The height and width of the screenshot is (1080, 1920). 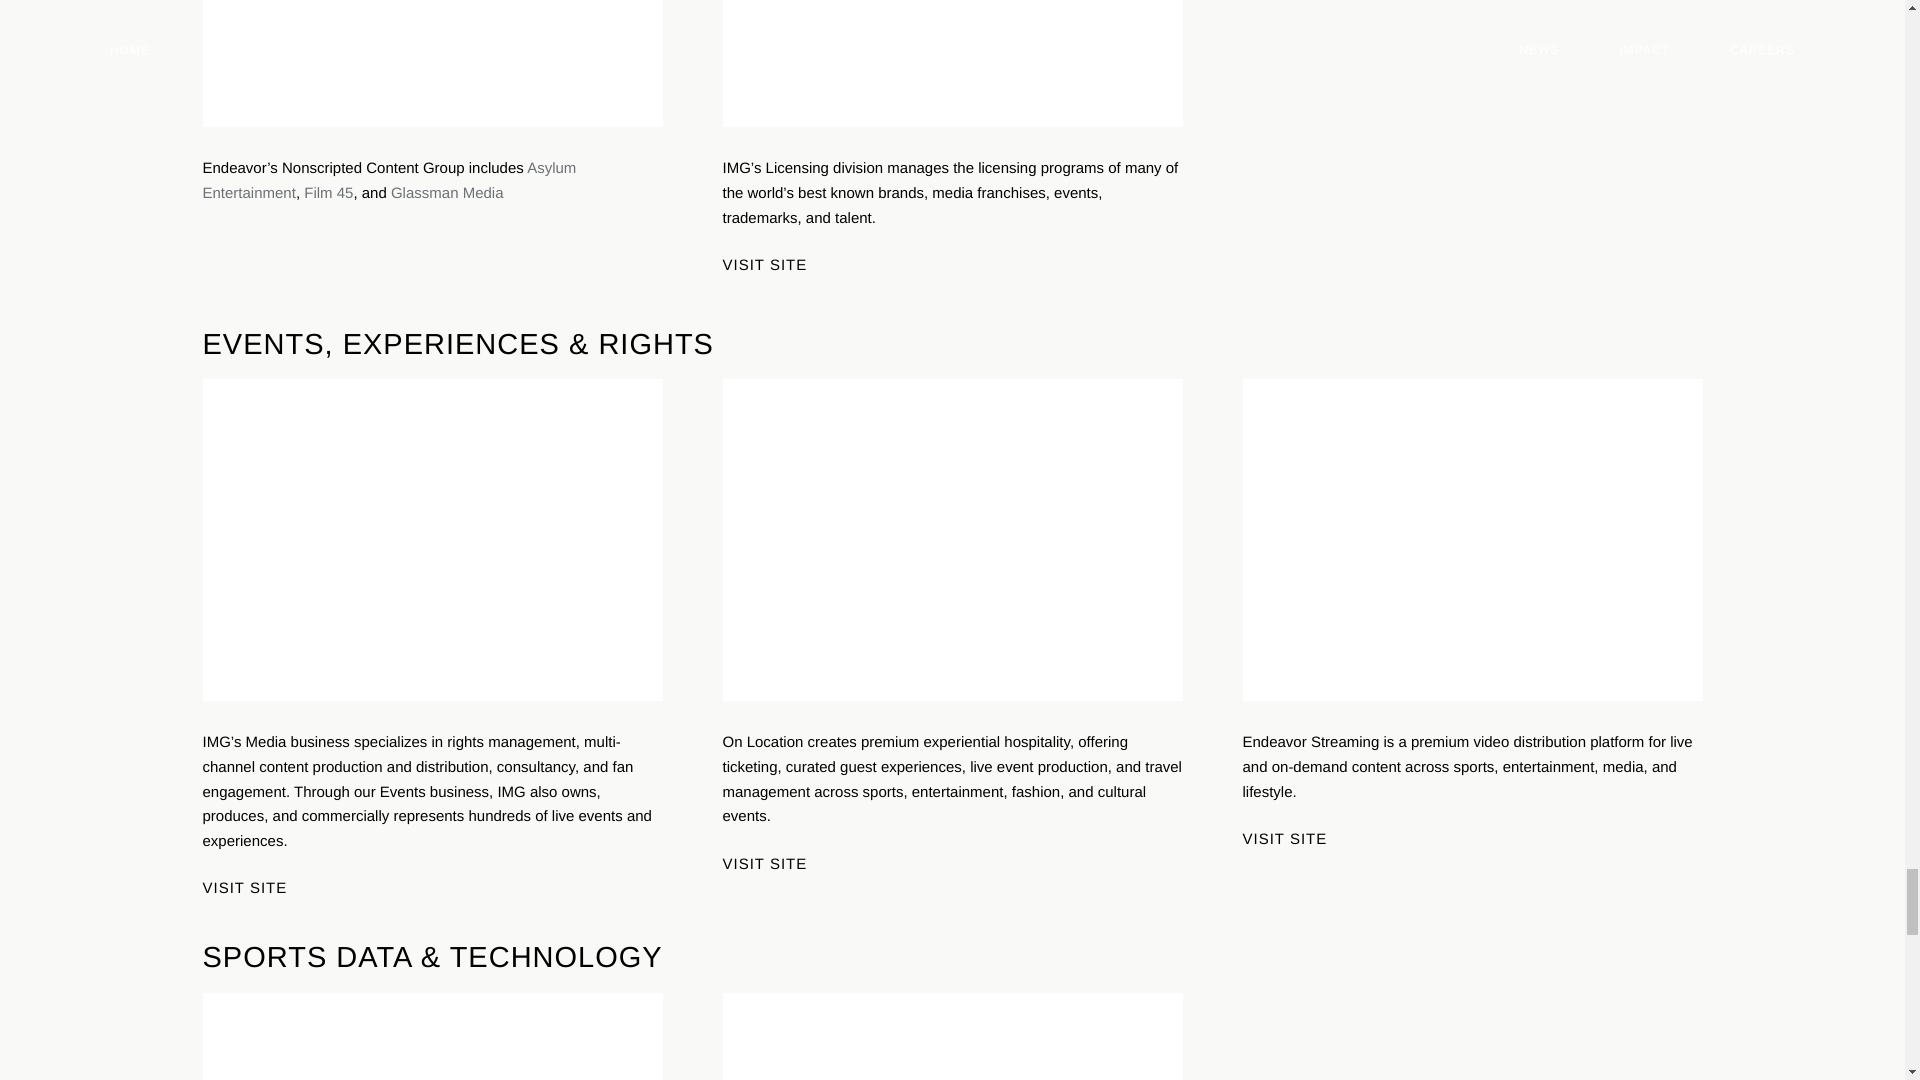 What do you see at coordinates (777, 266) in the screenshot?
I see `VISIT SITE` at bounding box center [777, 266].